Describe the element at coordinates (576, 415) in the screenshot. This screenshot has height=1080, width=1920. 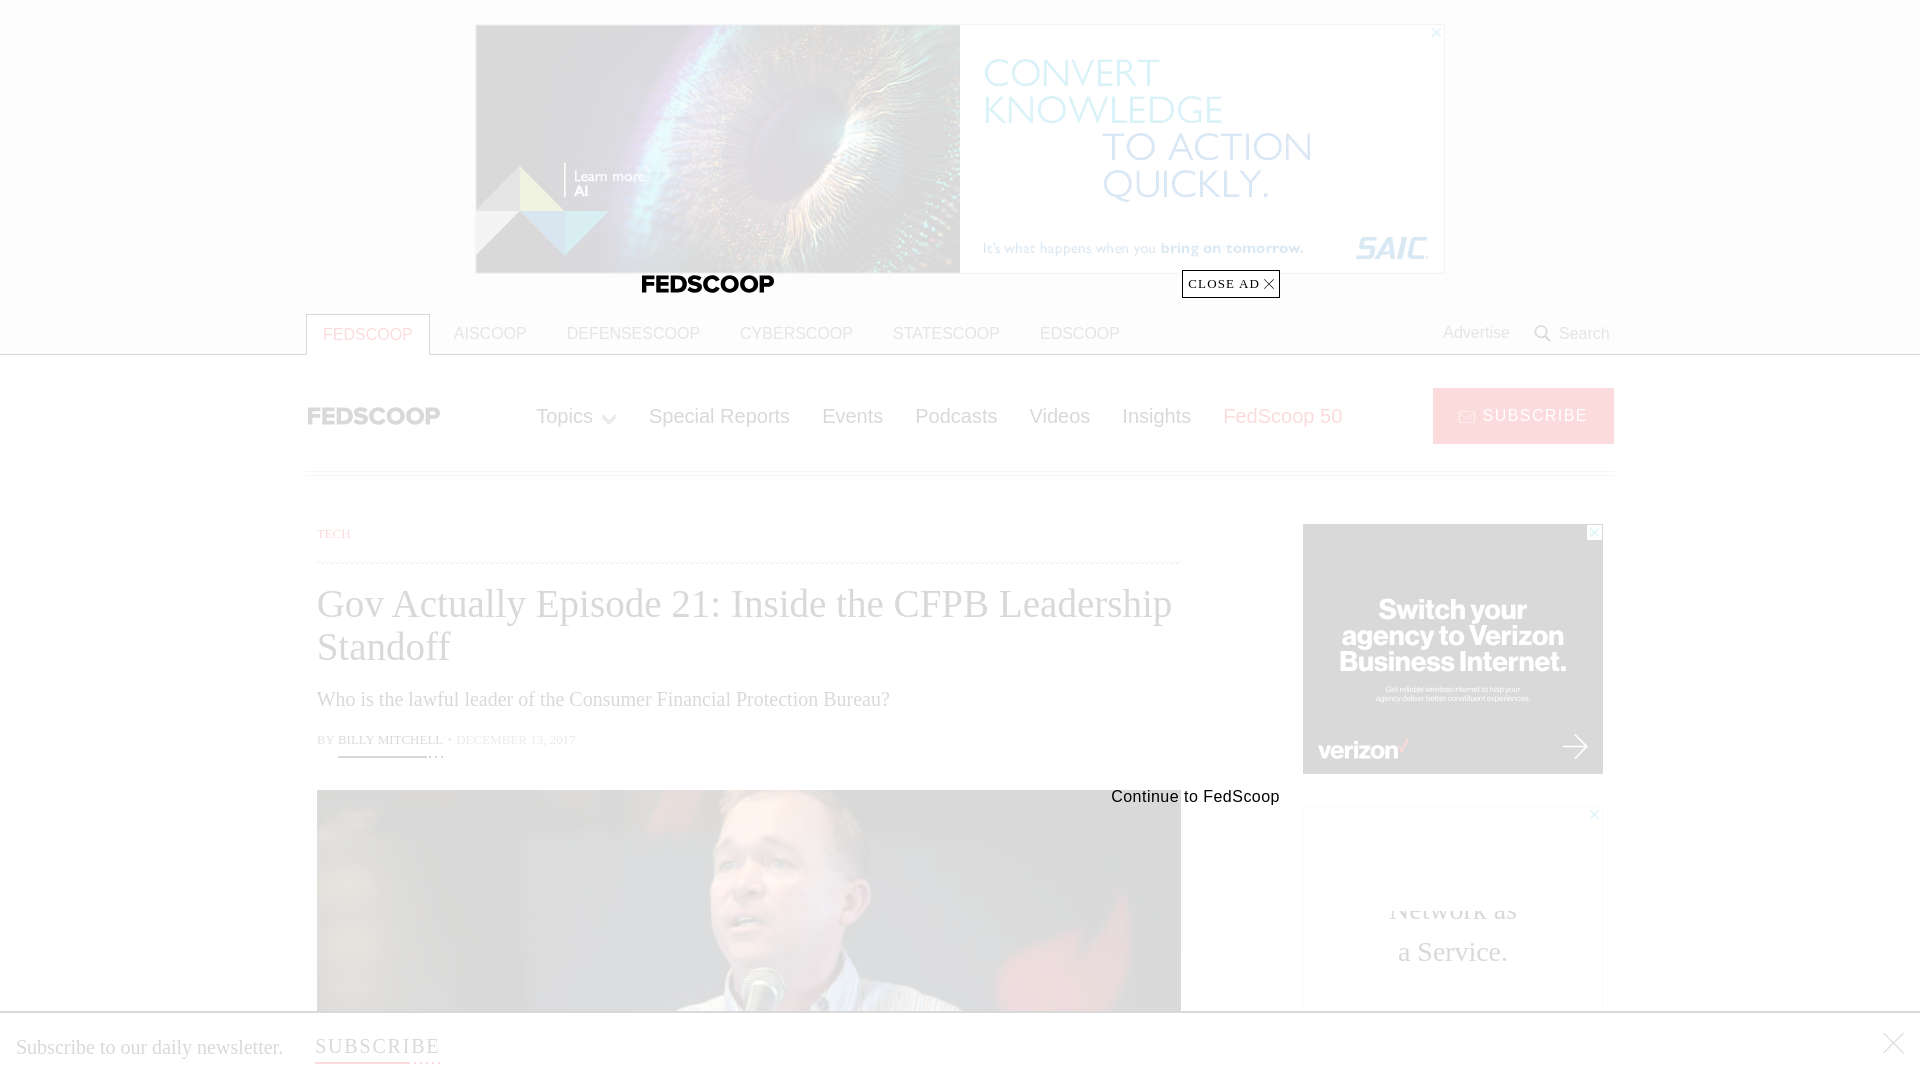
I see `Topics` at that location.